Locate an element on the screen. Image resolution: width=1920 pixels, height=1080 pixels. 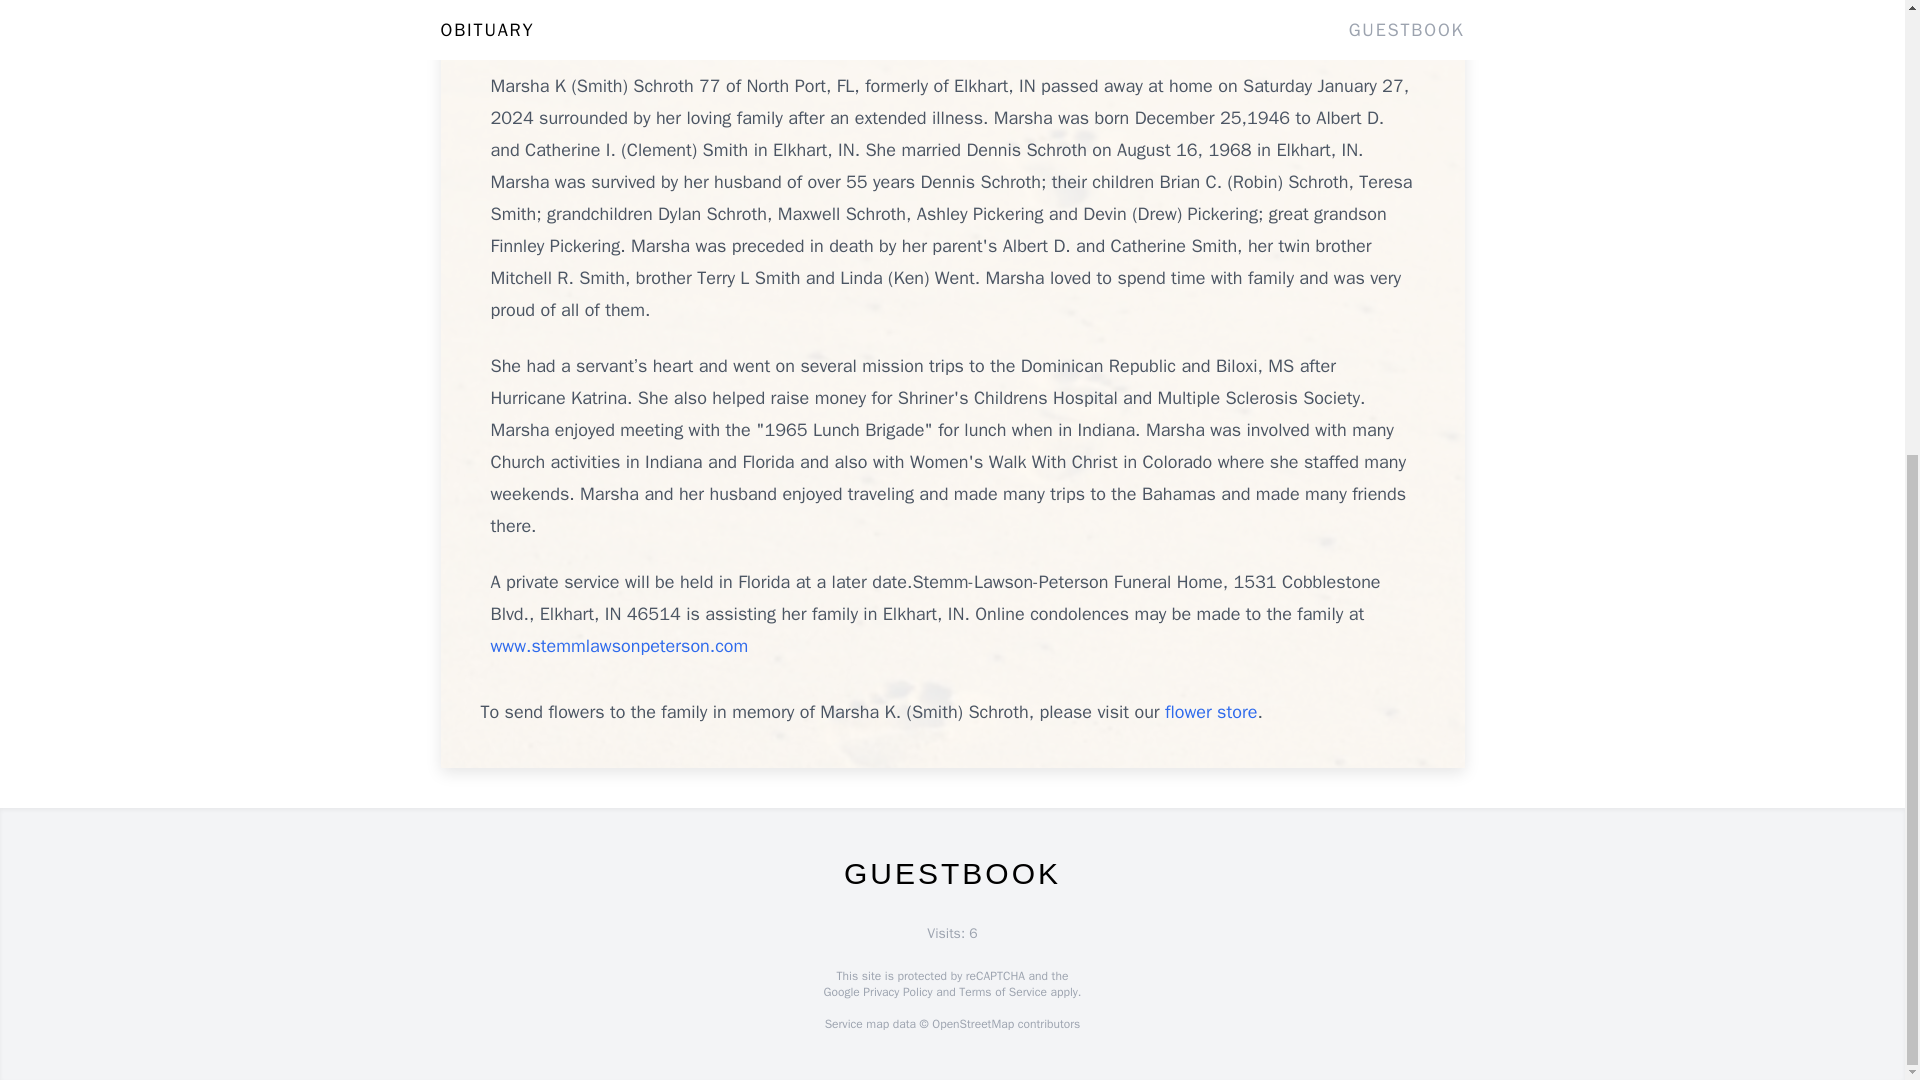
flower store is located at coordinates (1211, 711).